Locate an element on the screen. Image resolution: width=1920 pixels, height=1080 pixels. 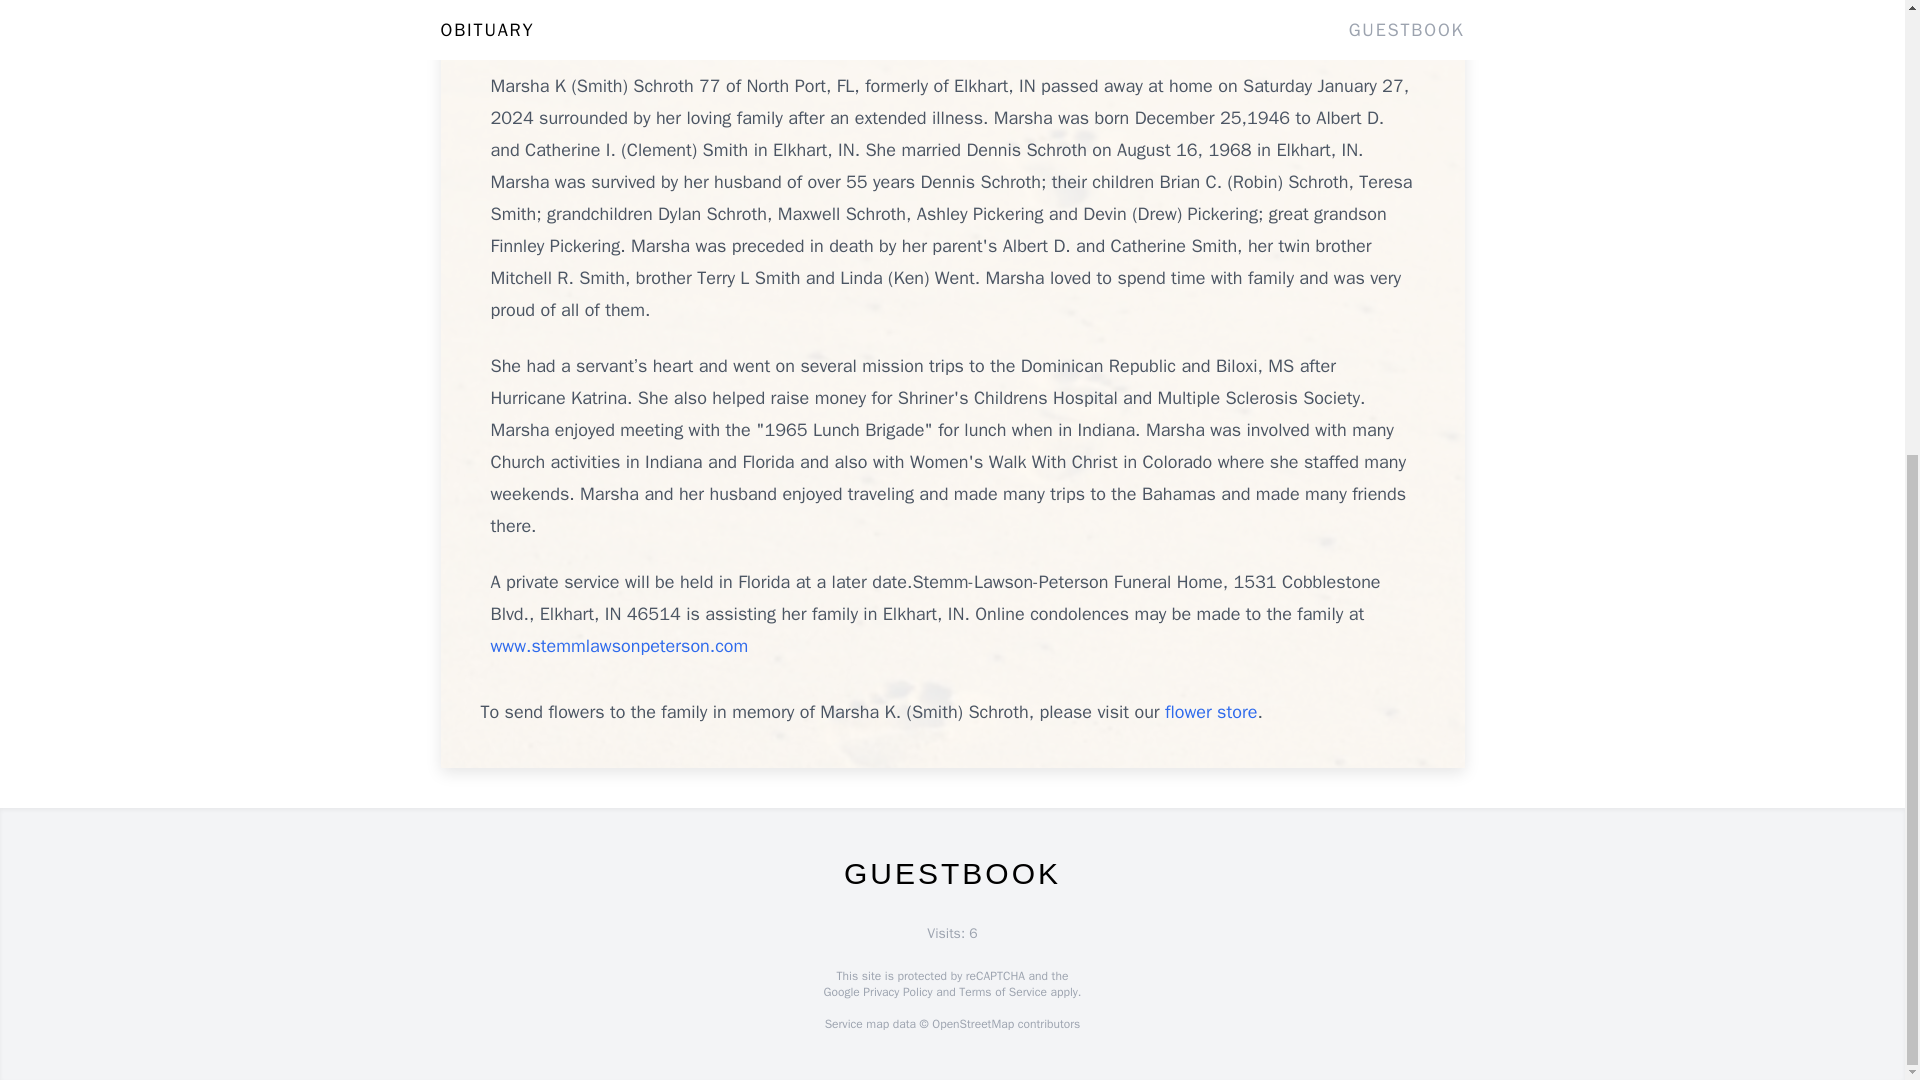
flower store is located at coordinates (1211, 711).